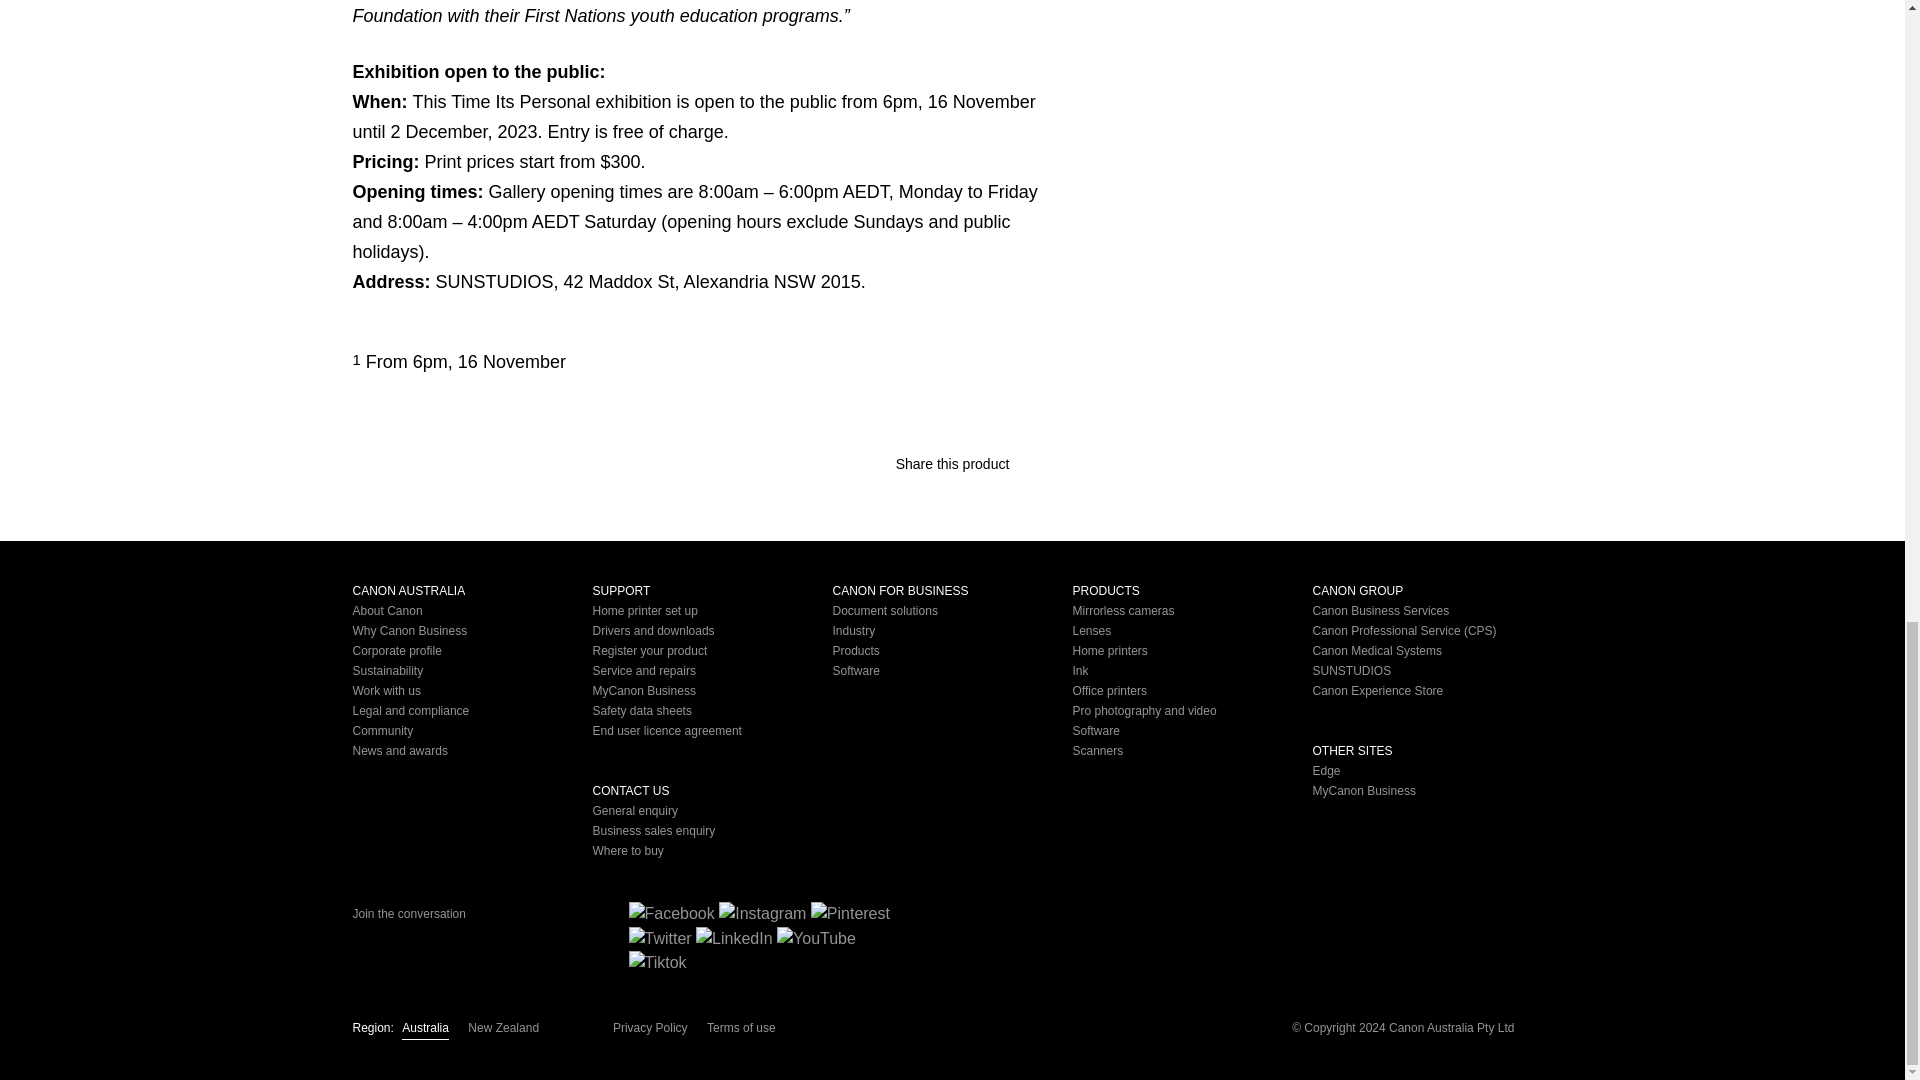  What do you see at coordinates (734, 938) in the screenshot?
I see `Follow on LinkedIn` at bounding box center [734, 938].